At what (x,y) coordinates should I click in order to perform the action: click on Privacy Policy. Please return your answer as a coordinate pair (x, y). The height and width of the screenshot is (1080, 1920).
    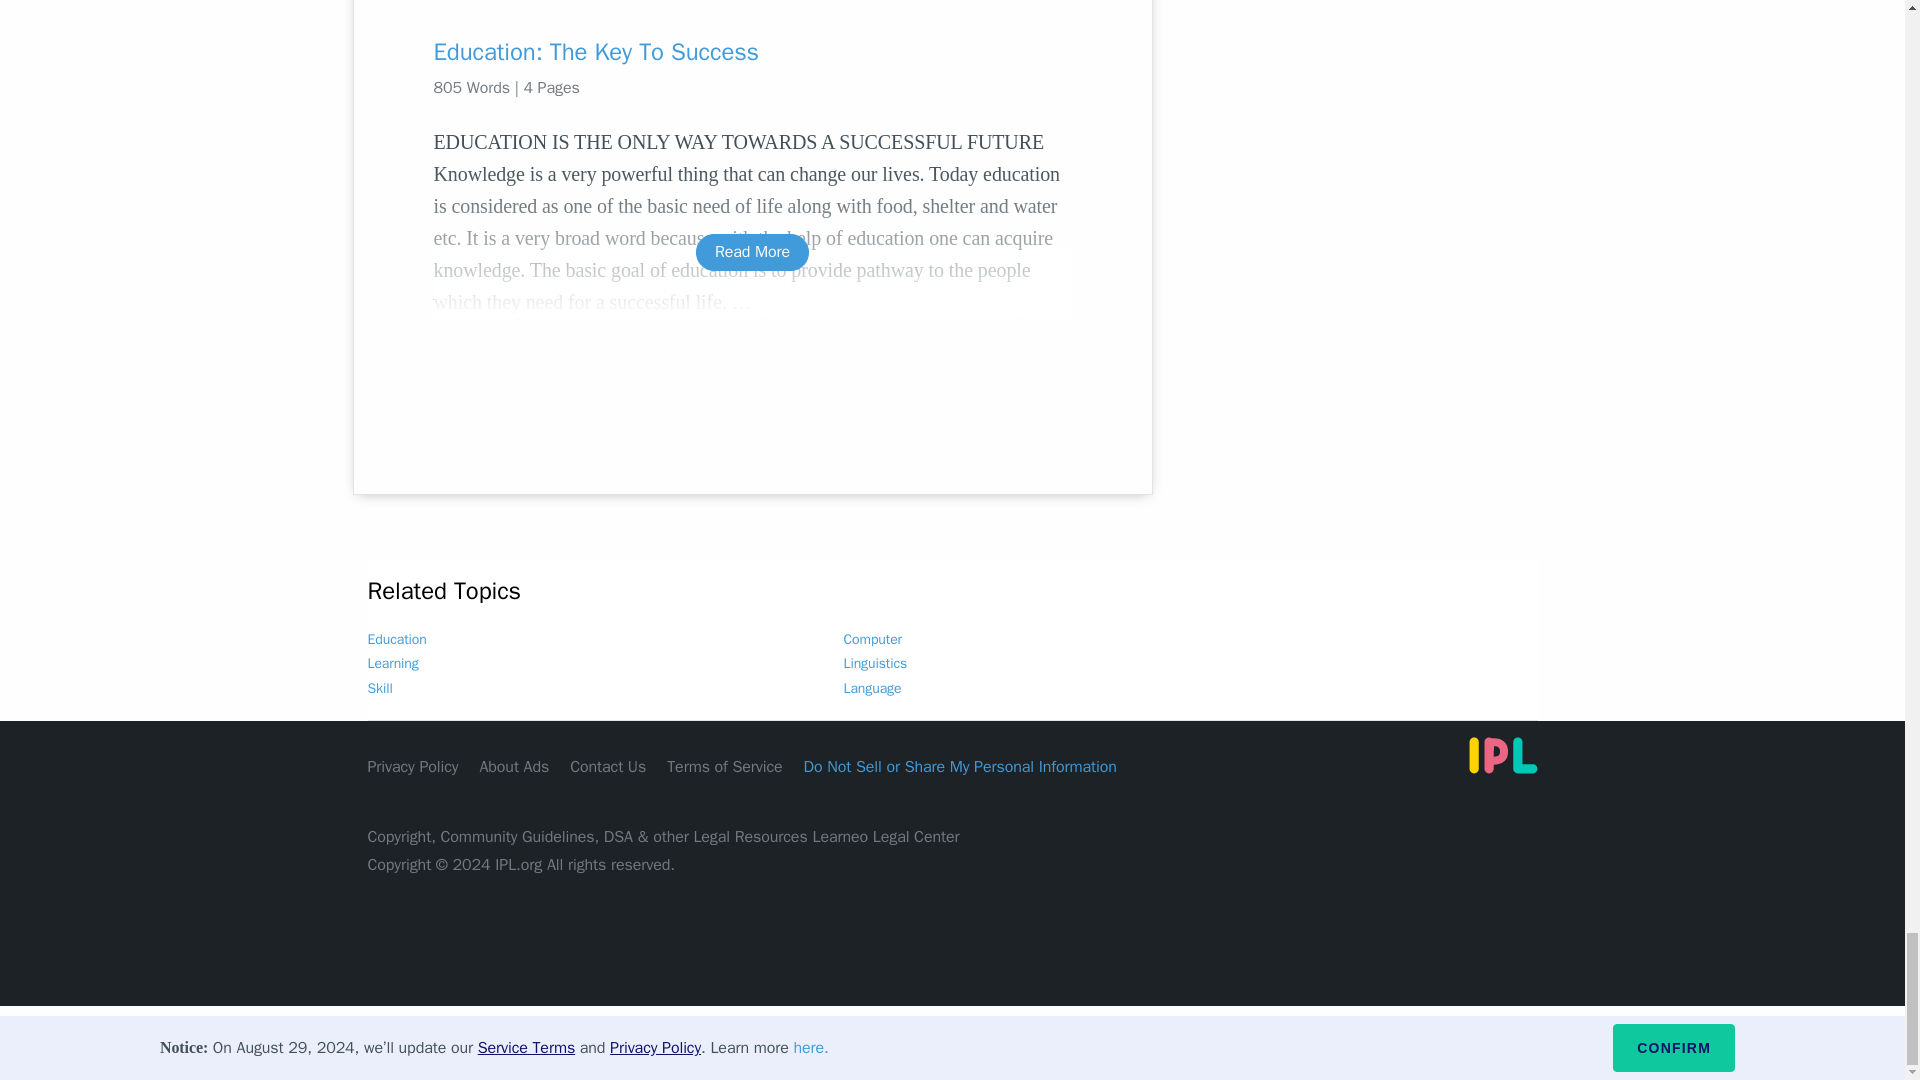
    Looking at the image, I should click on (413, 766).